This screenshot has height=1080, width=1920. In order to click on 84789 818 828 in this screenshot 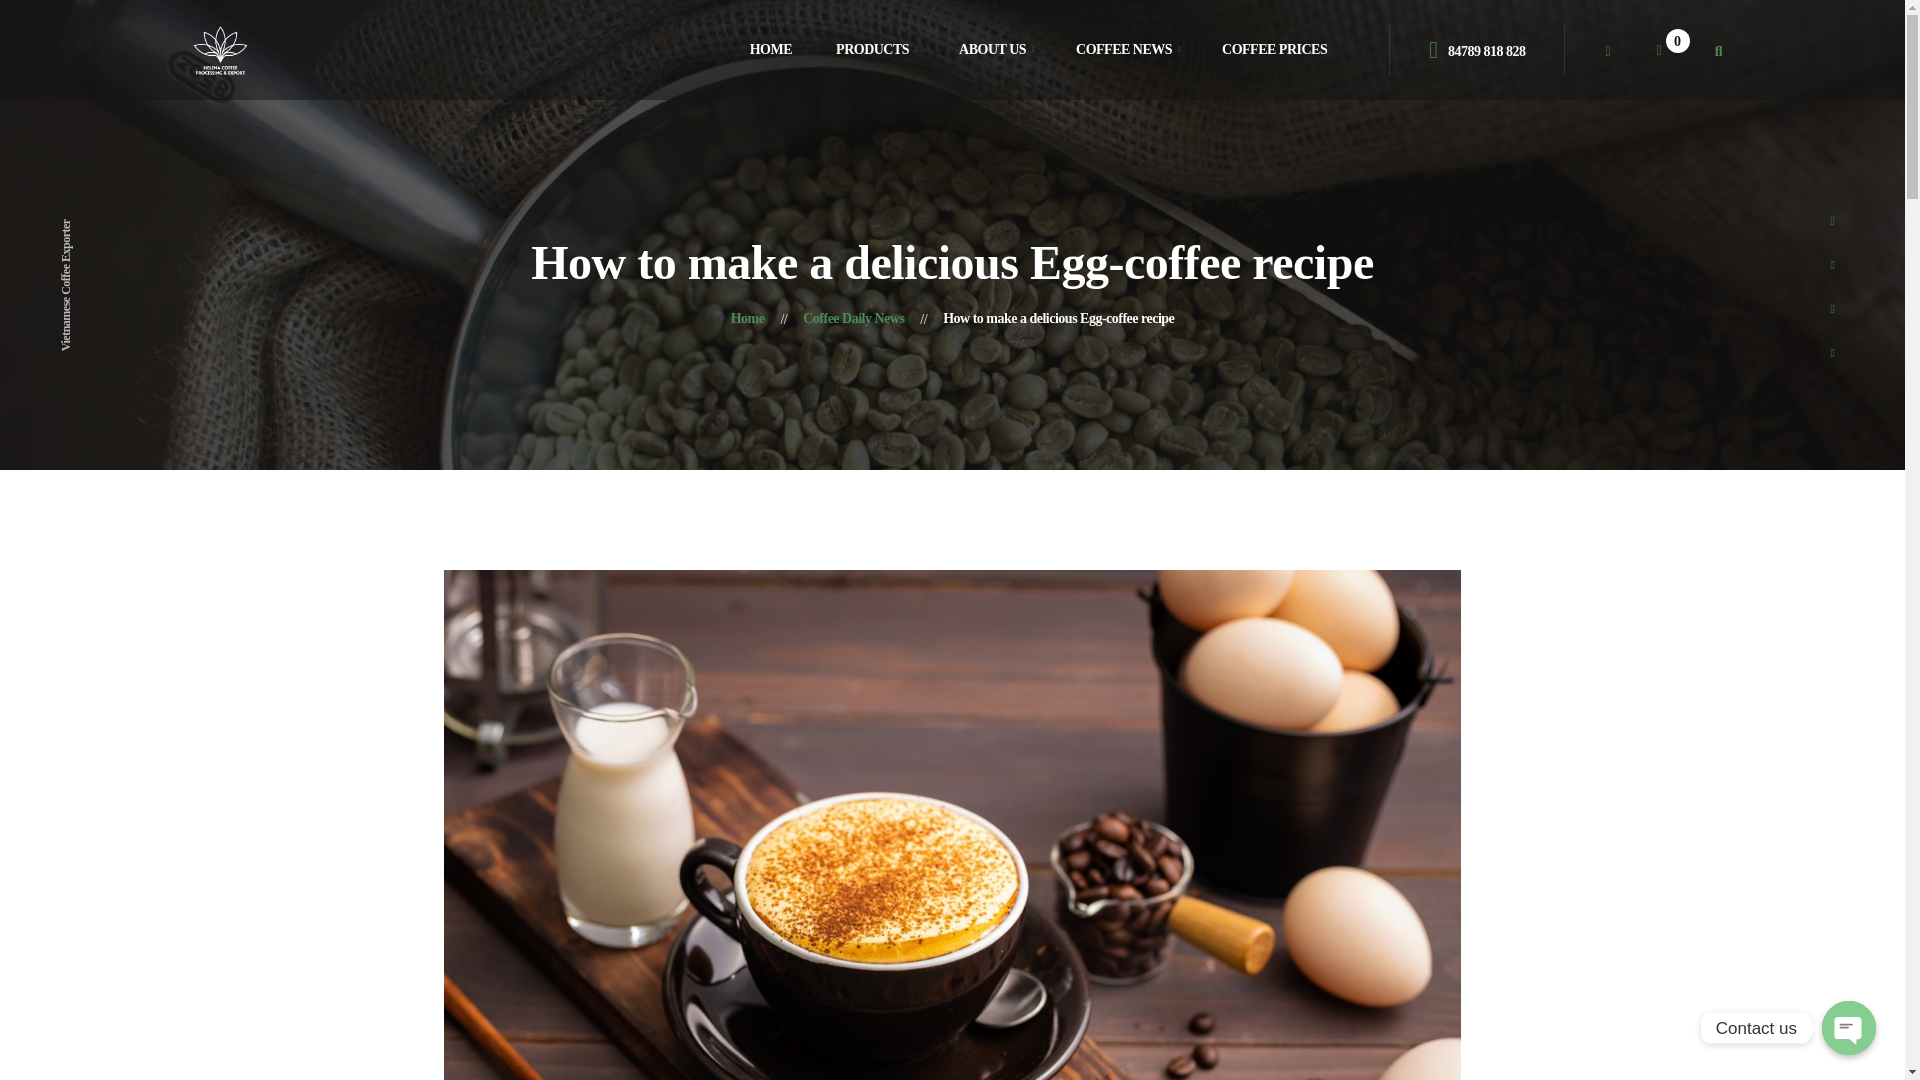, I will do `click(1476, 48)`.